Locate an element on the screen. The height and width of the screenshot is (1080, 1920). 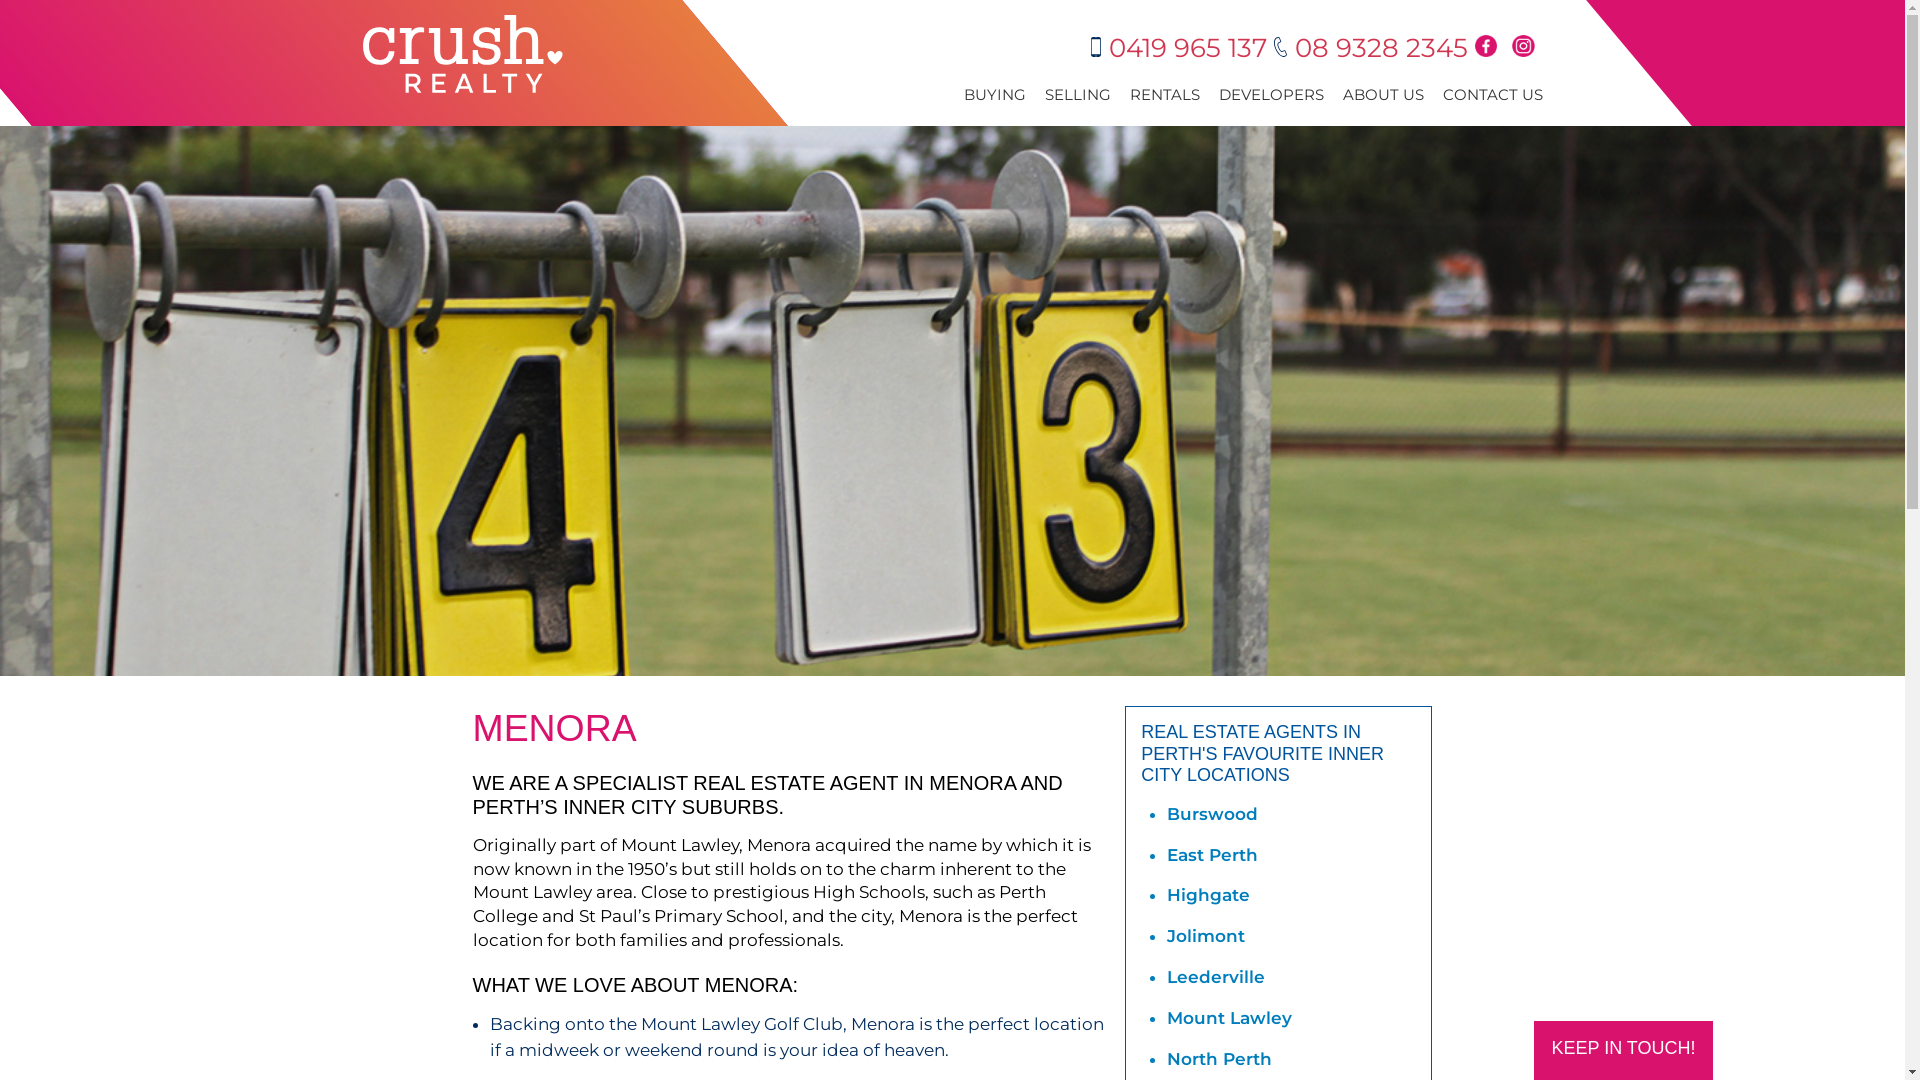
Mount Lawley is located at coordinates (1230, 1018).